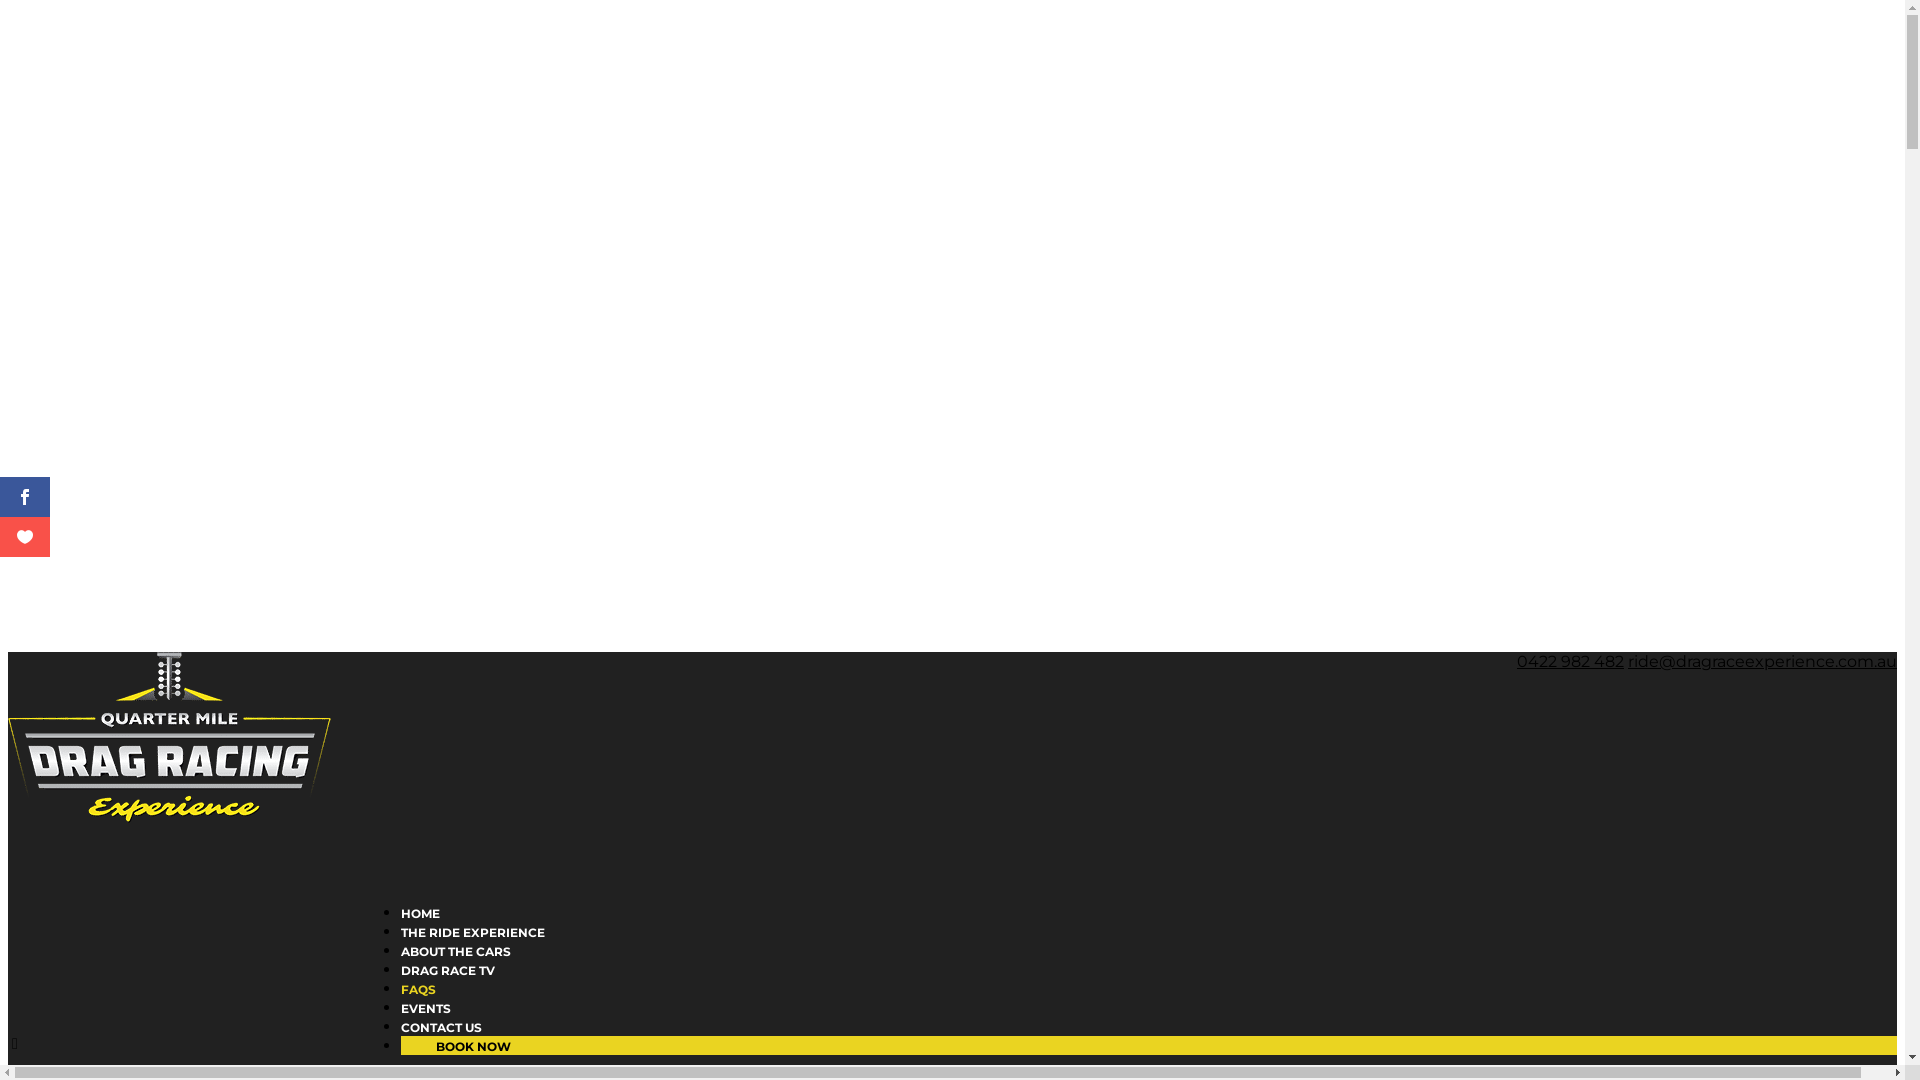 This screenshot has width=1920, height=1080. Describe the element at coordinates (418, 1020) in the screenshot. I see `FAQS` at that location.